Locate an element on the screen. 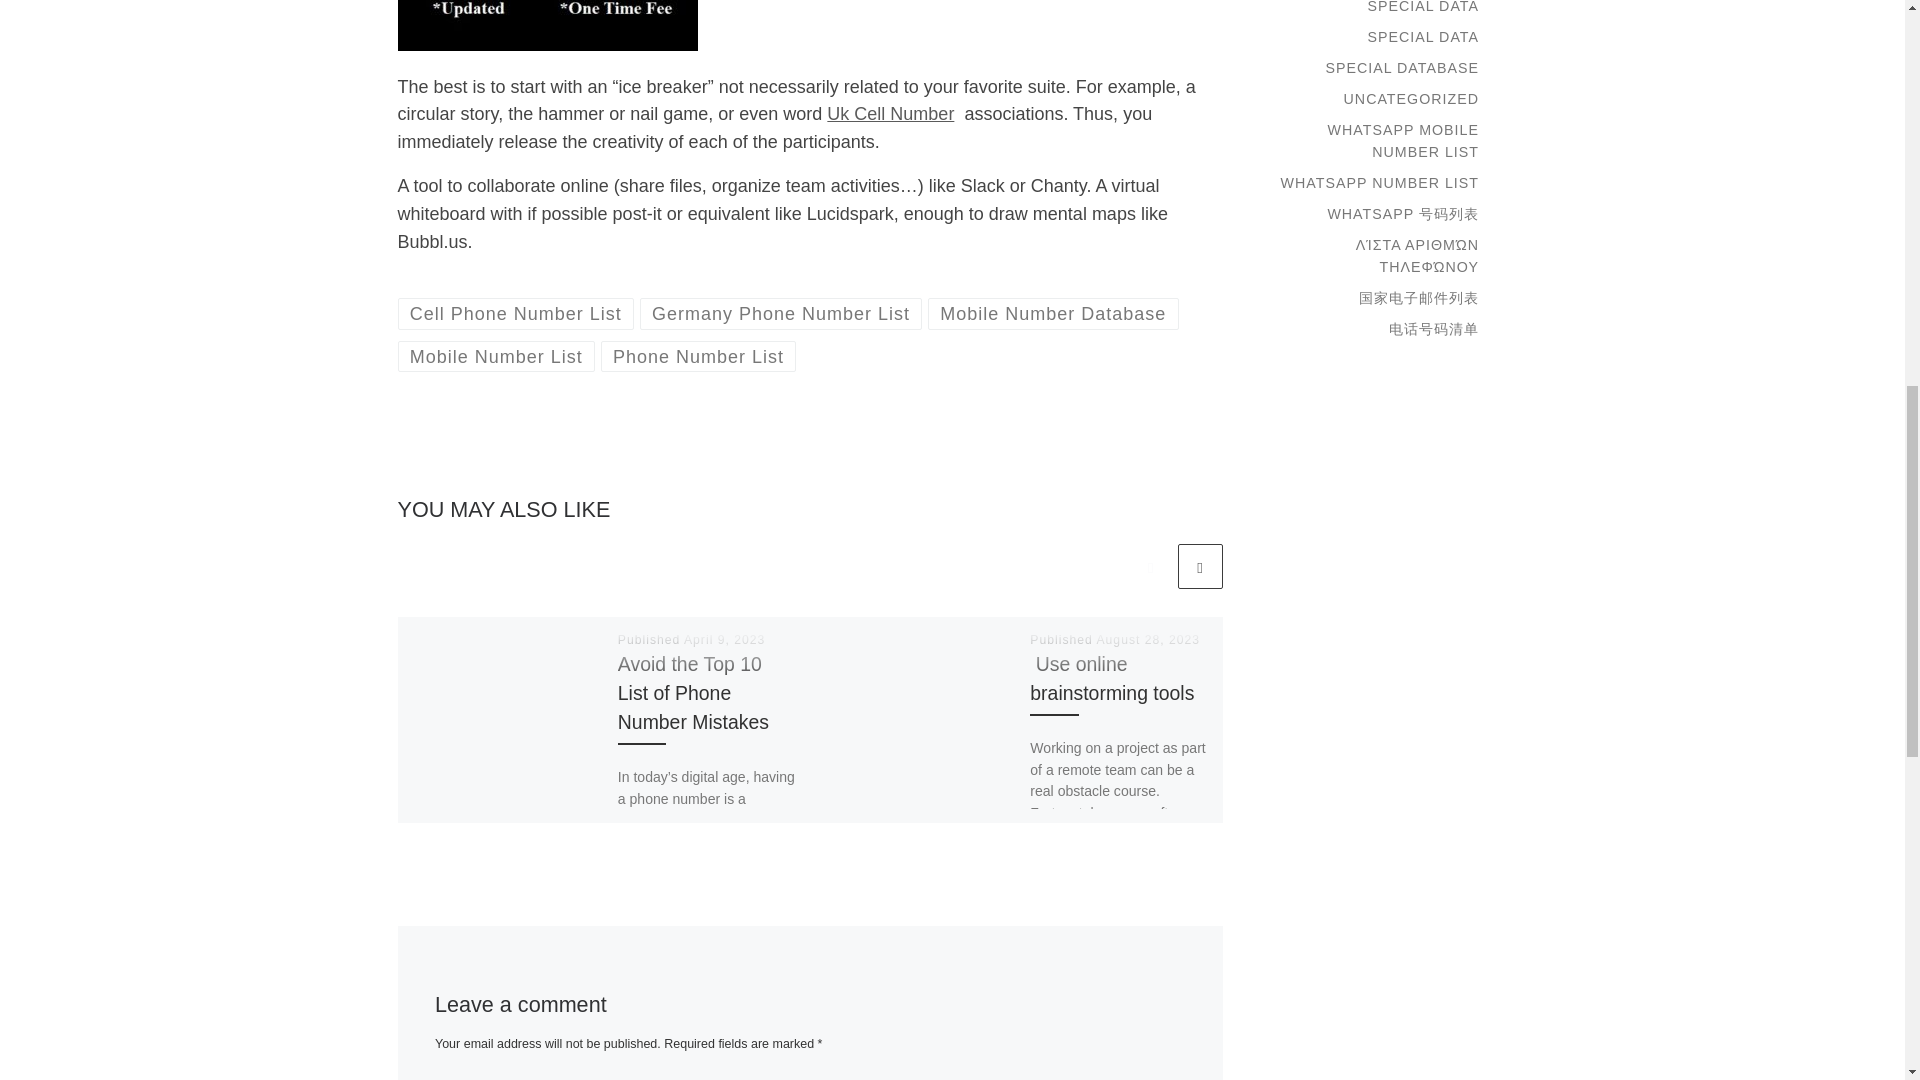  Cell Phone Number List is located at coordinates (516, 314).